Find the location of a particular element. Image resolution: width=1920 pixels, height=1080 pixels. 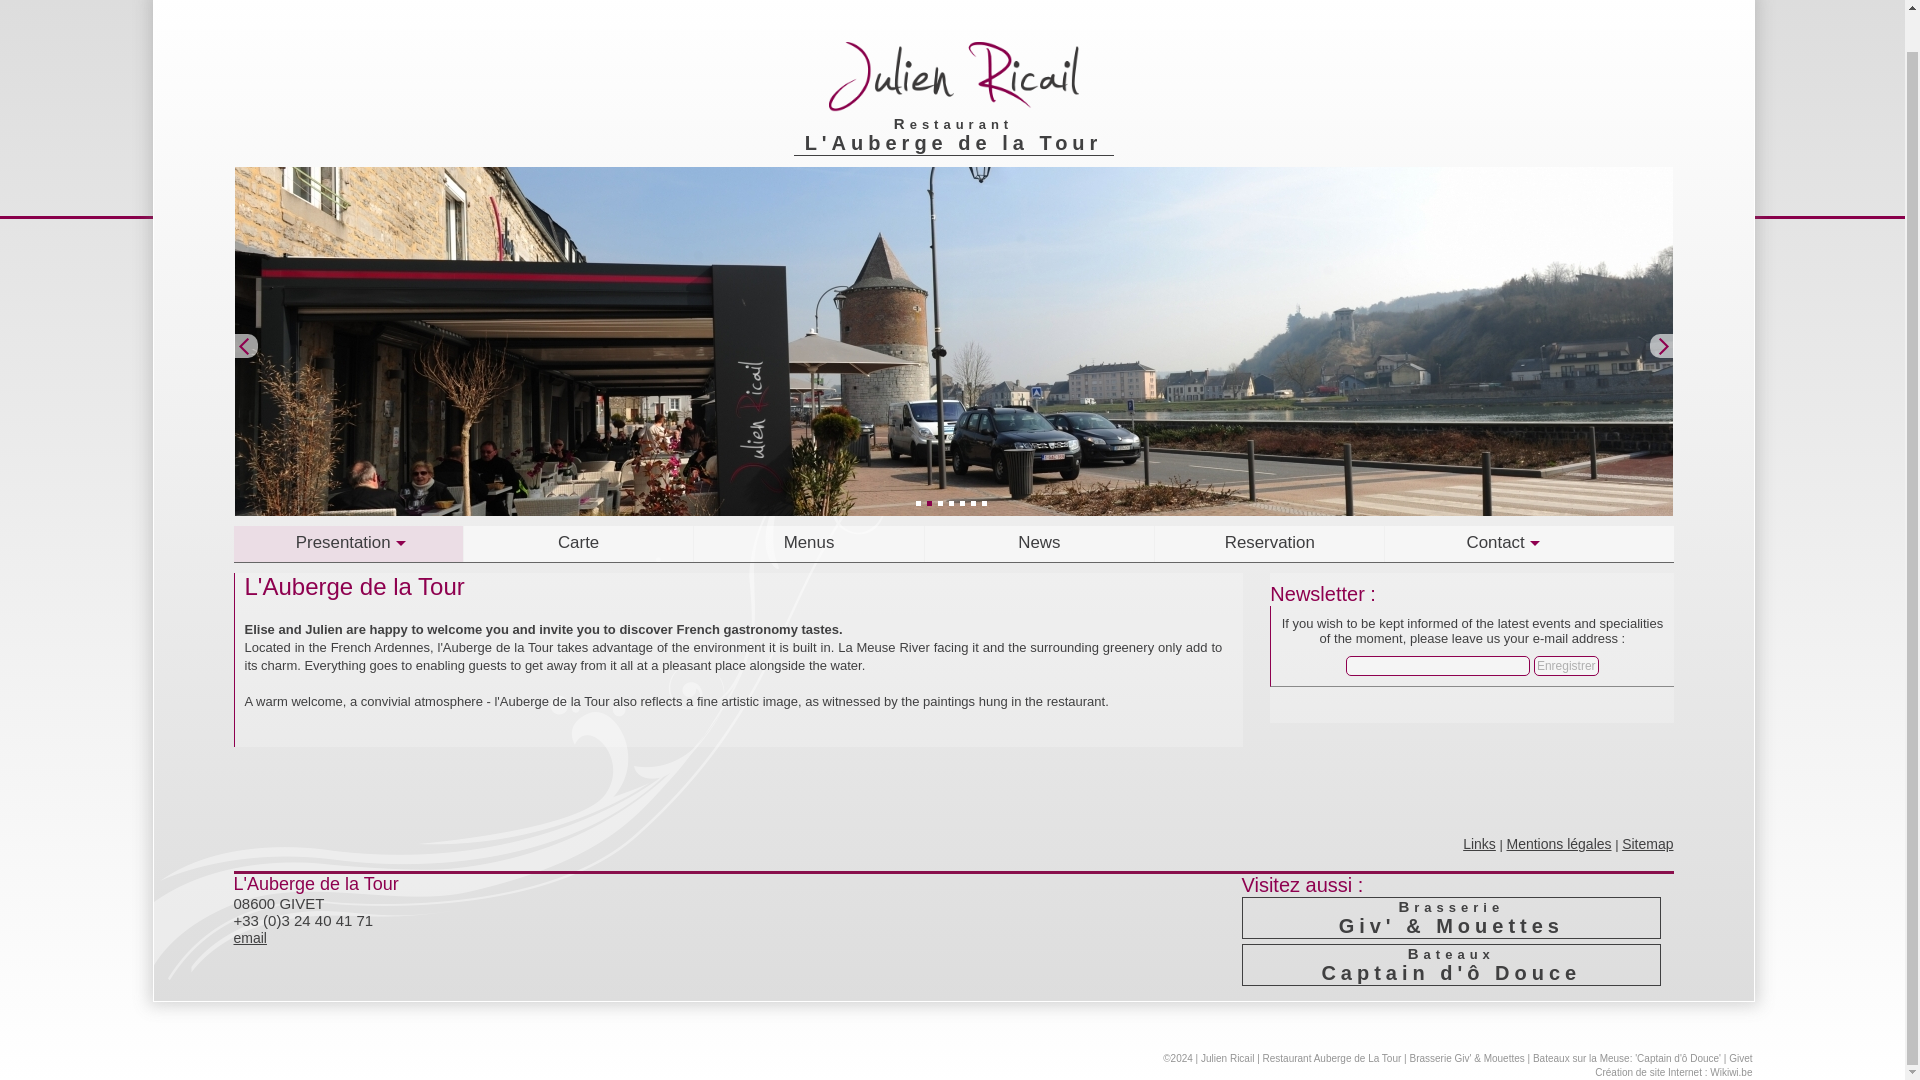

Contact is located at coordinates (1499, 543).